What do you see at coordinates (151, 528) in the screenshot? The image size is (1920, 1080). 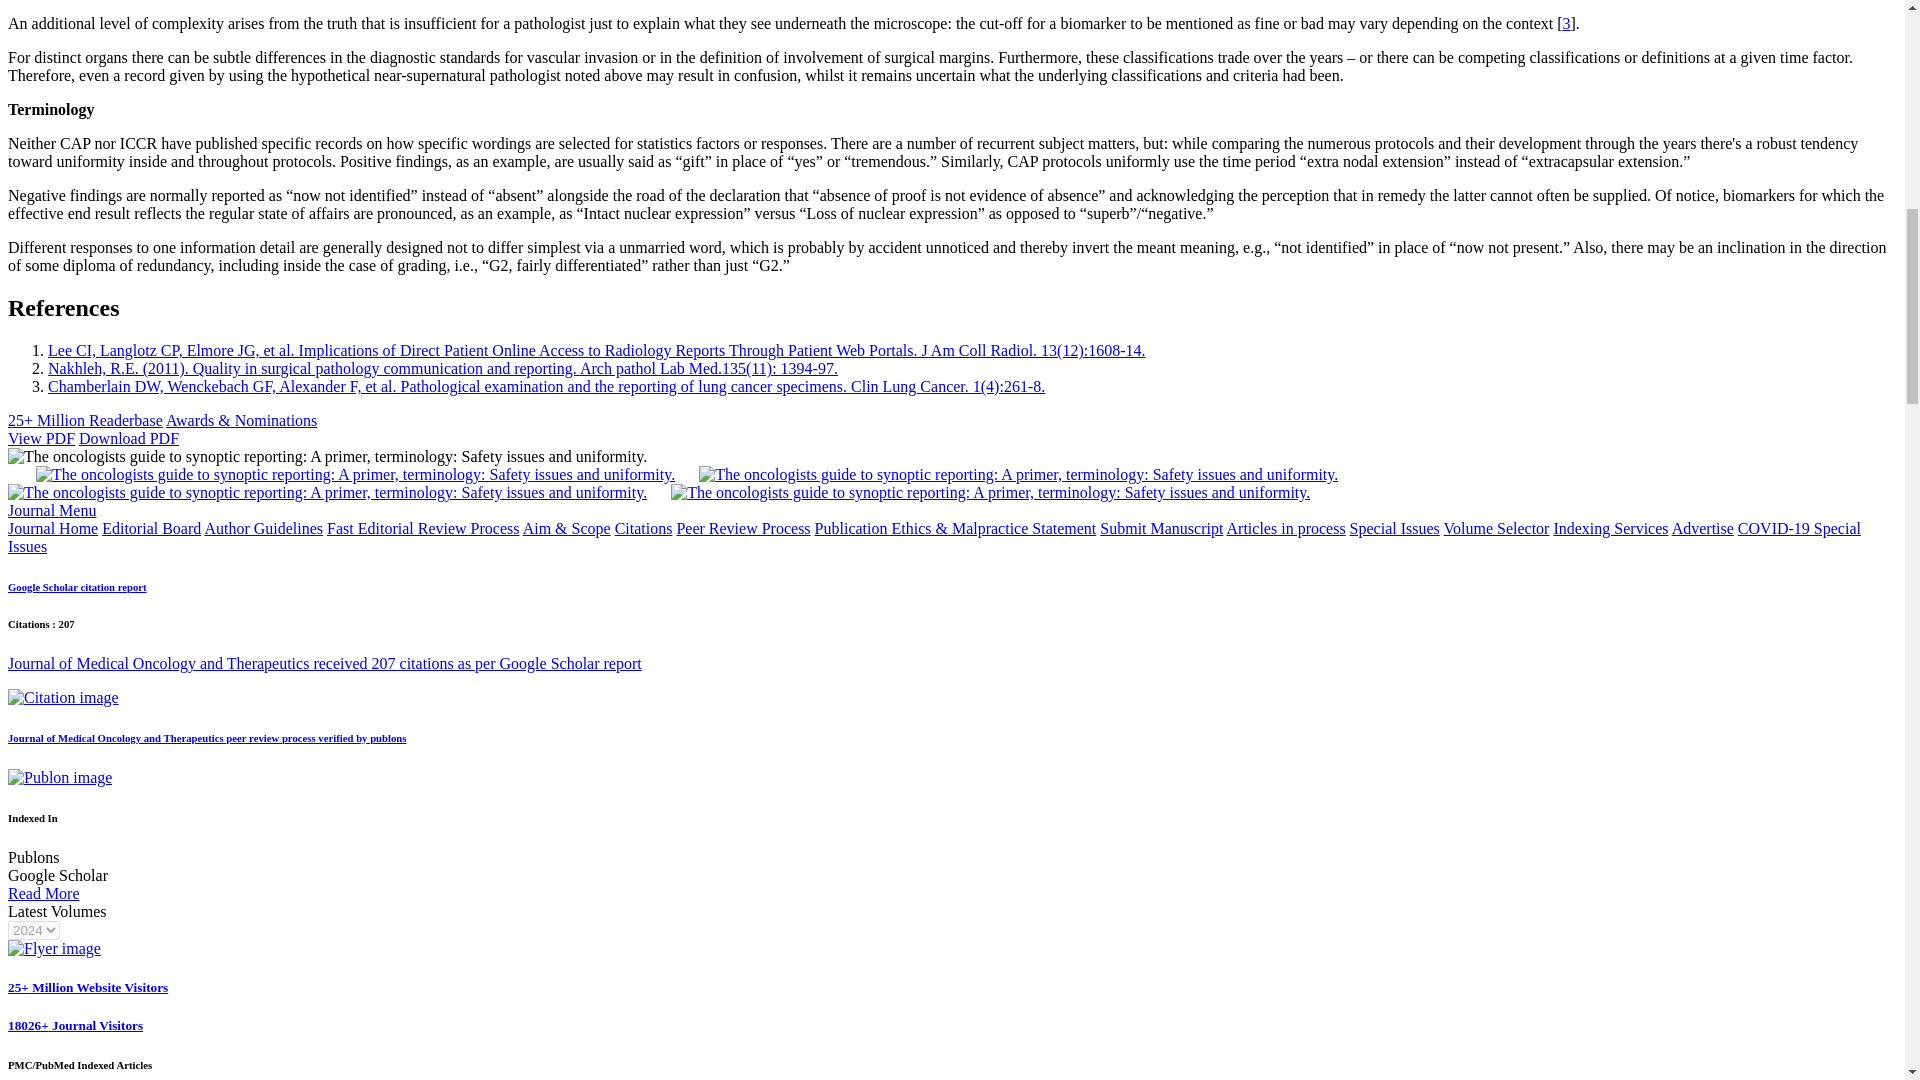 I see `Editorial Board` at bounding box center [151, 528].